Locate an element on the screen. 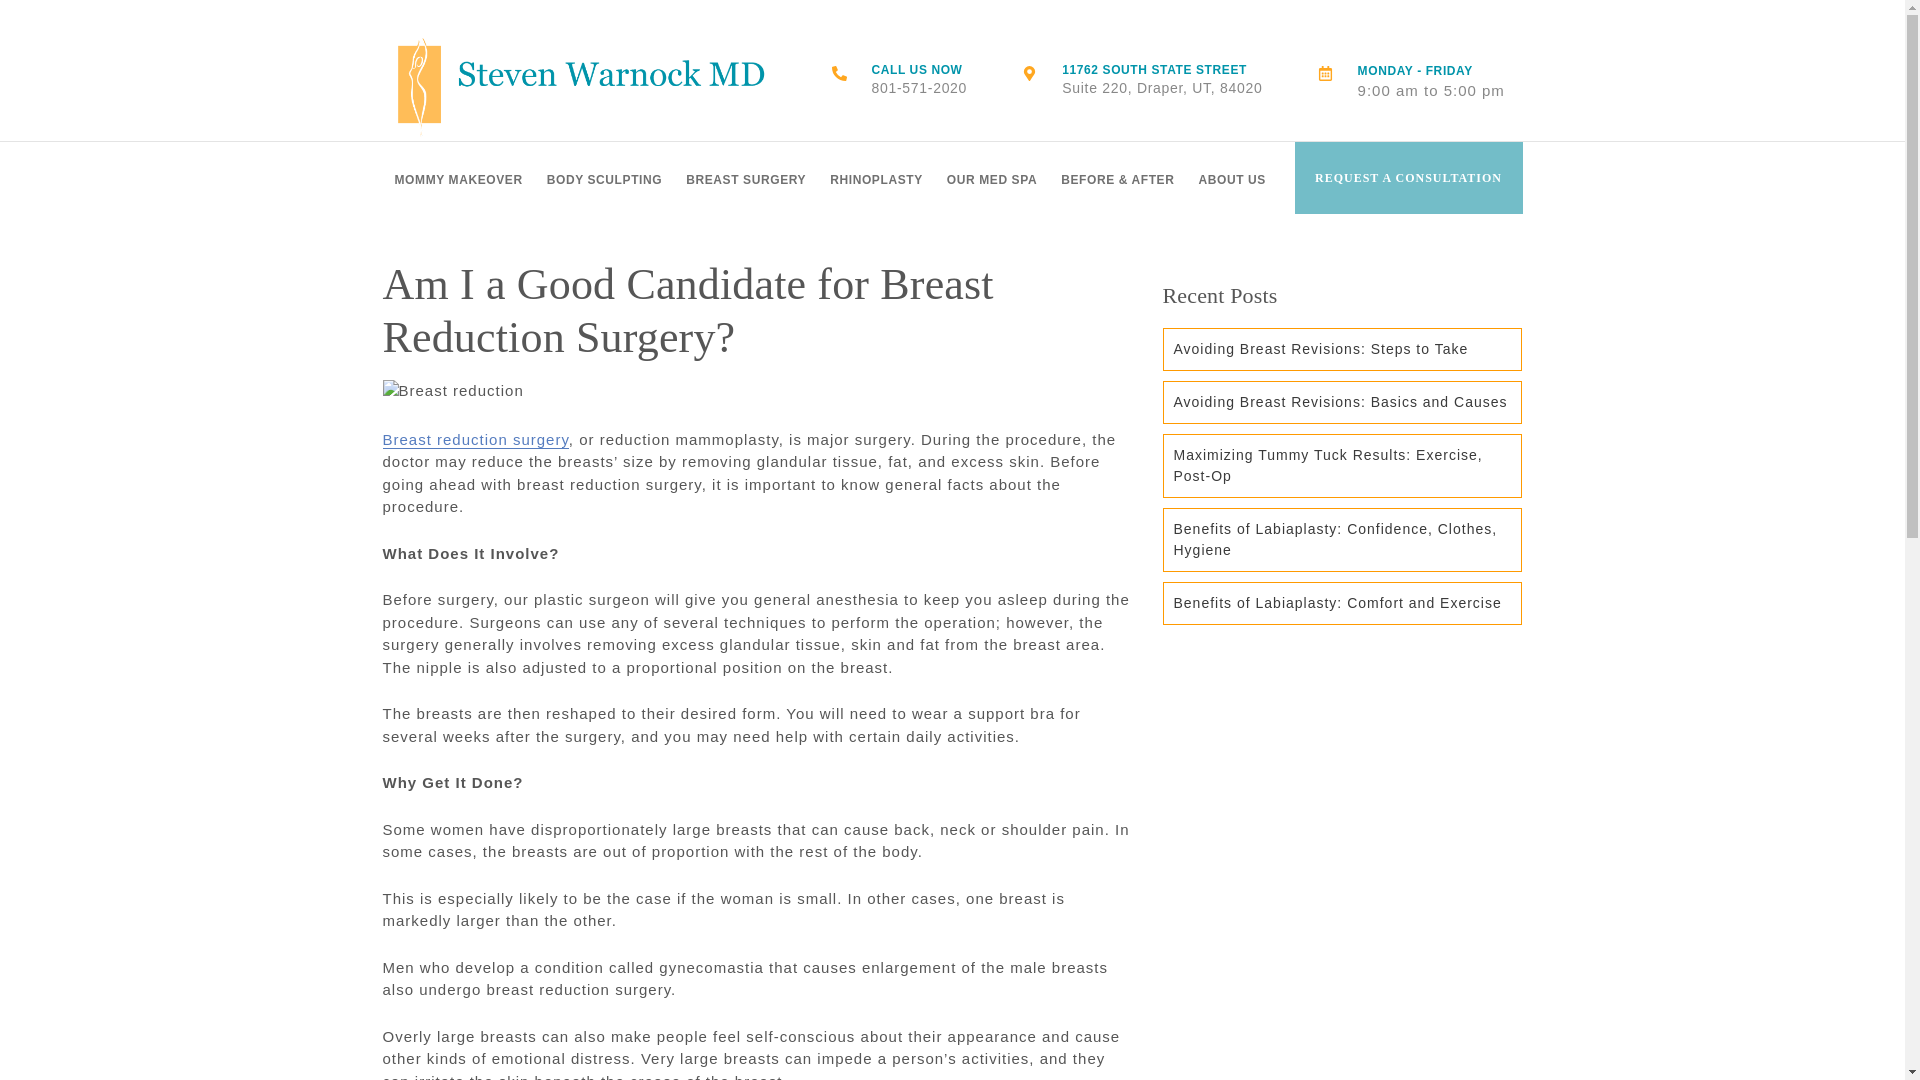 This screenshot has width=1920, height=1080. logo-754x226 copy is located at coordinates (992, 177).